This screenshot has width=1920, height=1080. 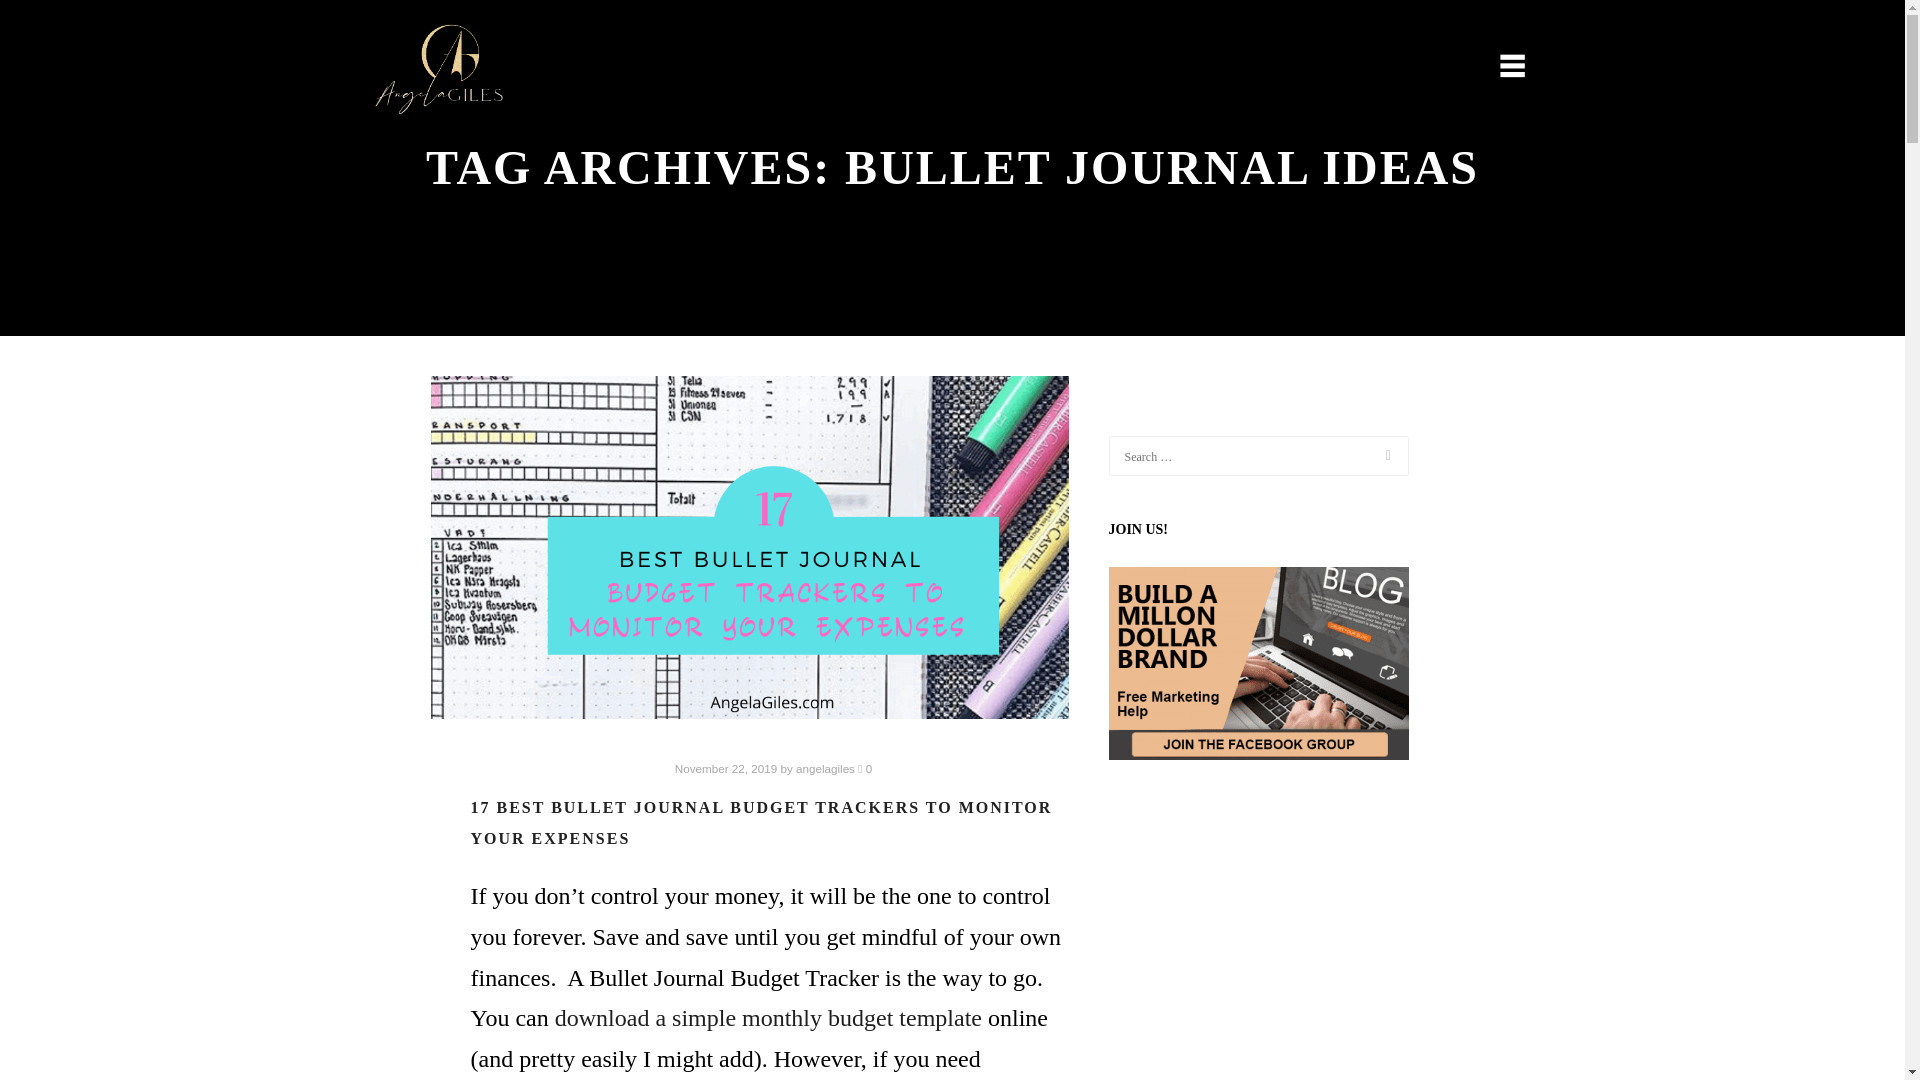 I want to click on JOIN US!, so click(x=1257, y=664).